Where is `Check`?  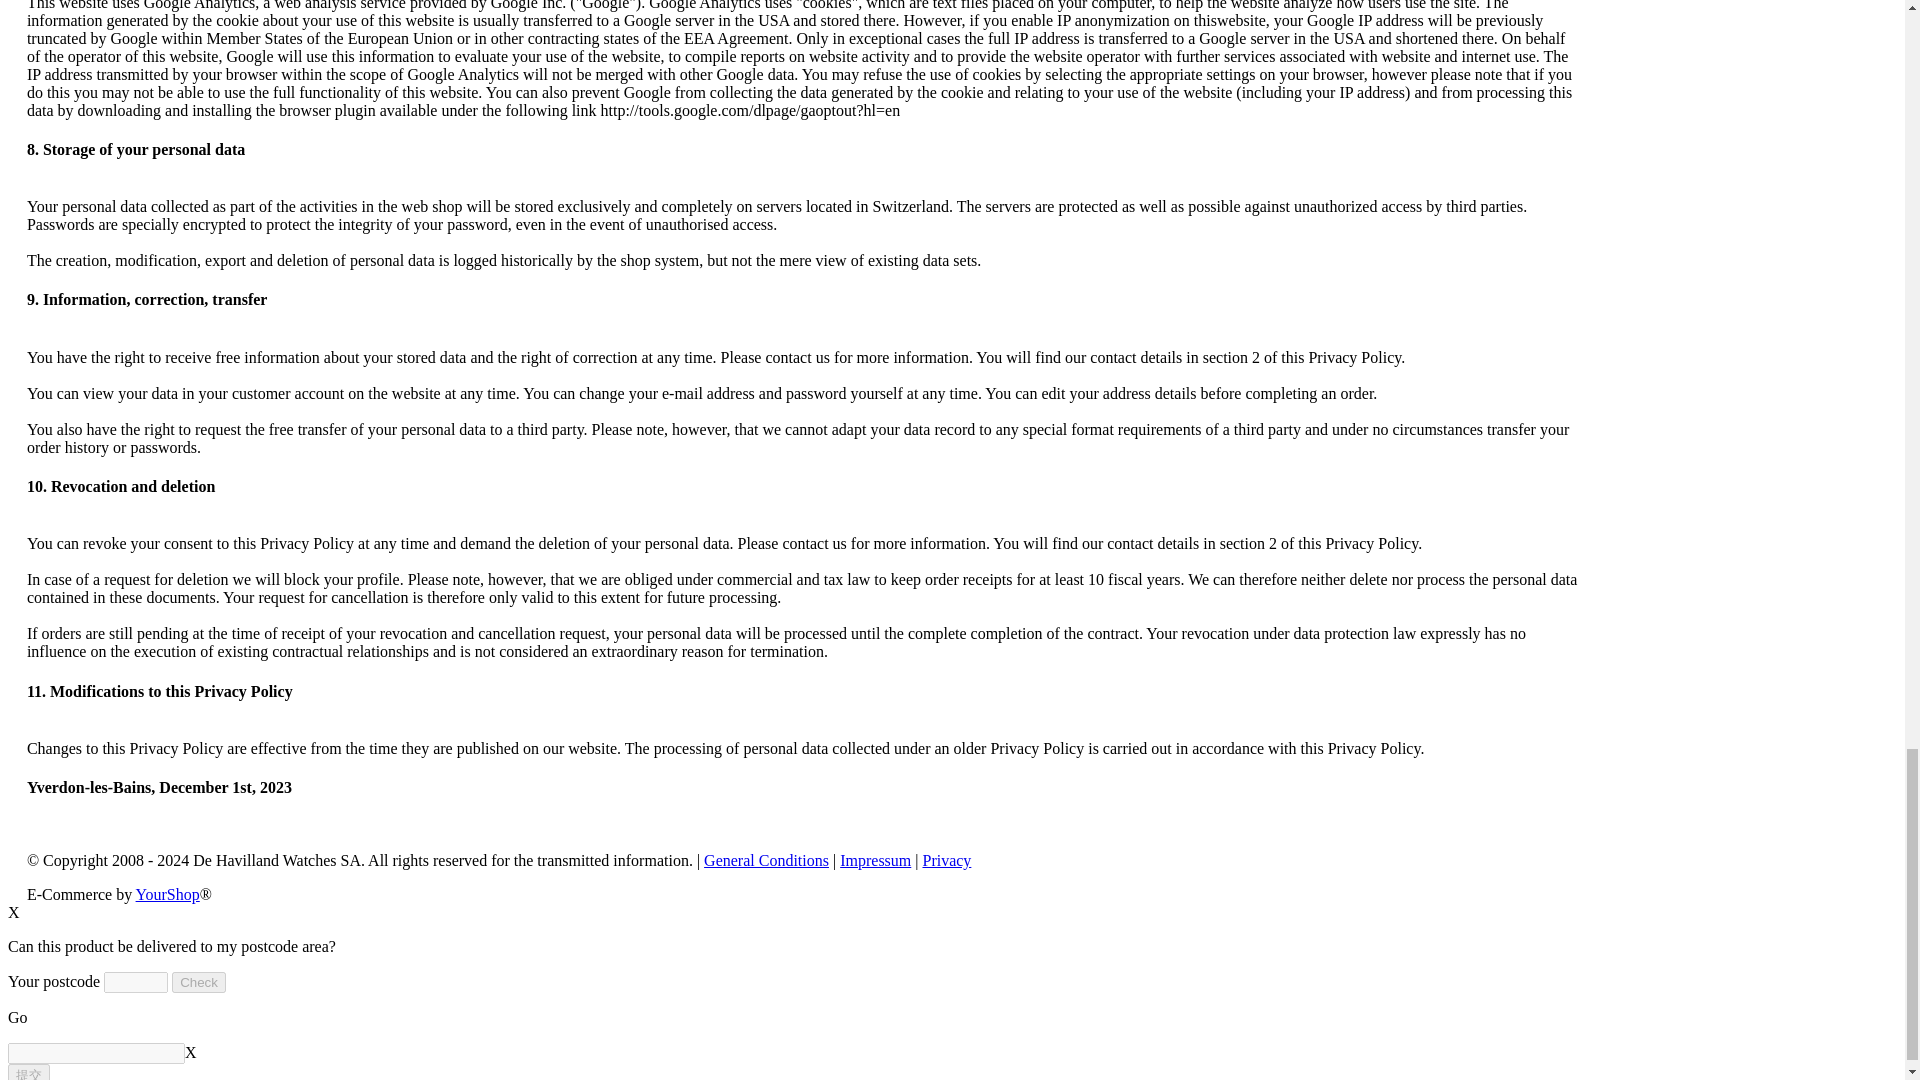 Check is located at coordinates (199, 982).